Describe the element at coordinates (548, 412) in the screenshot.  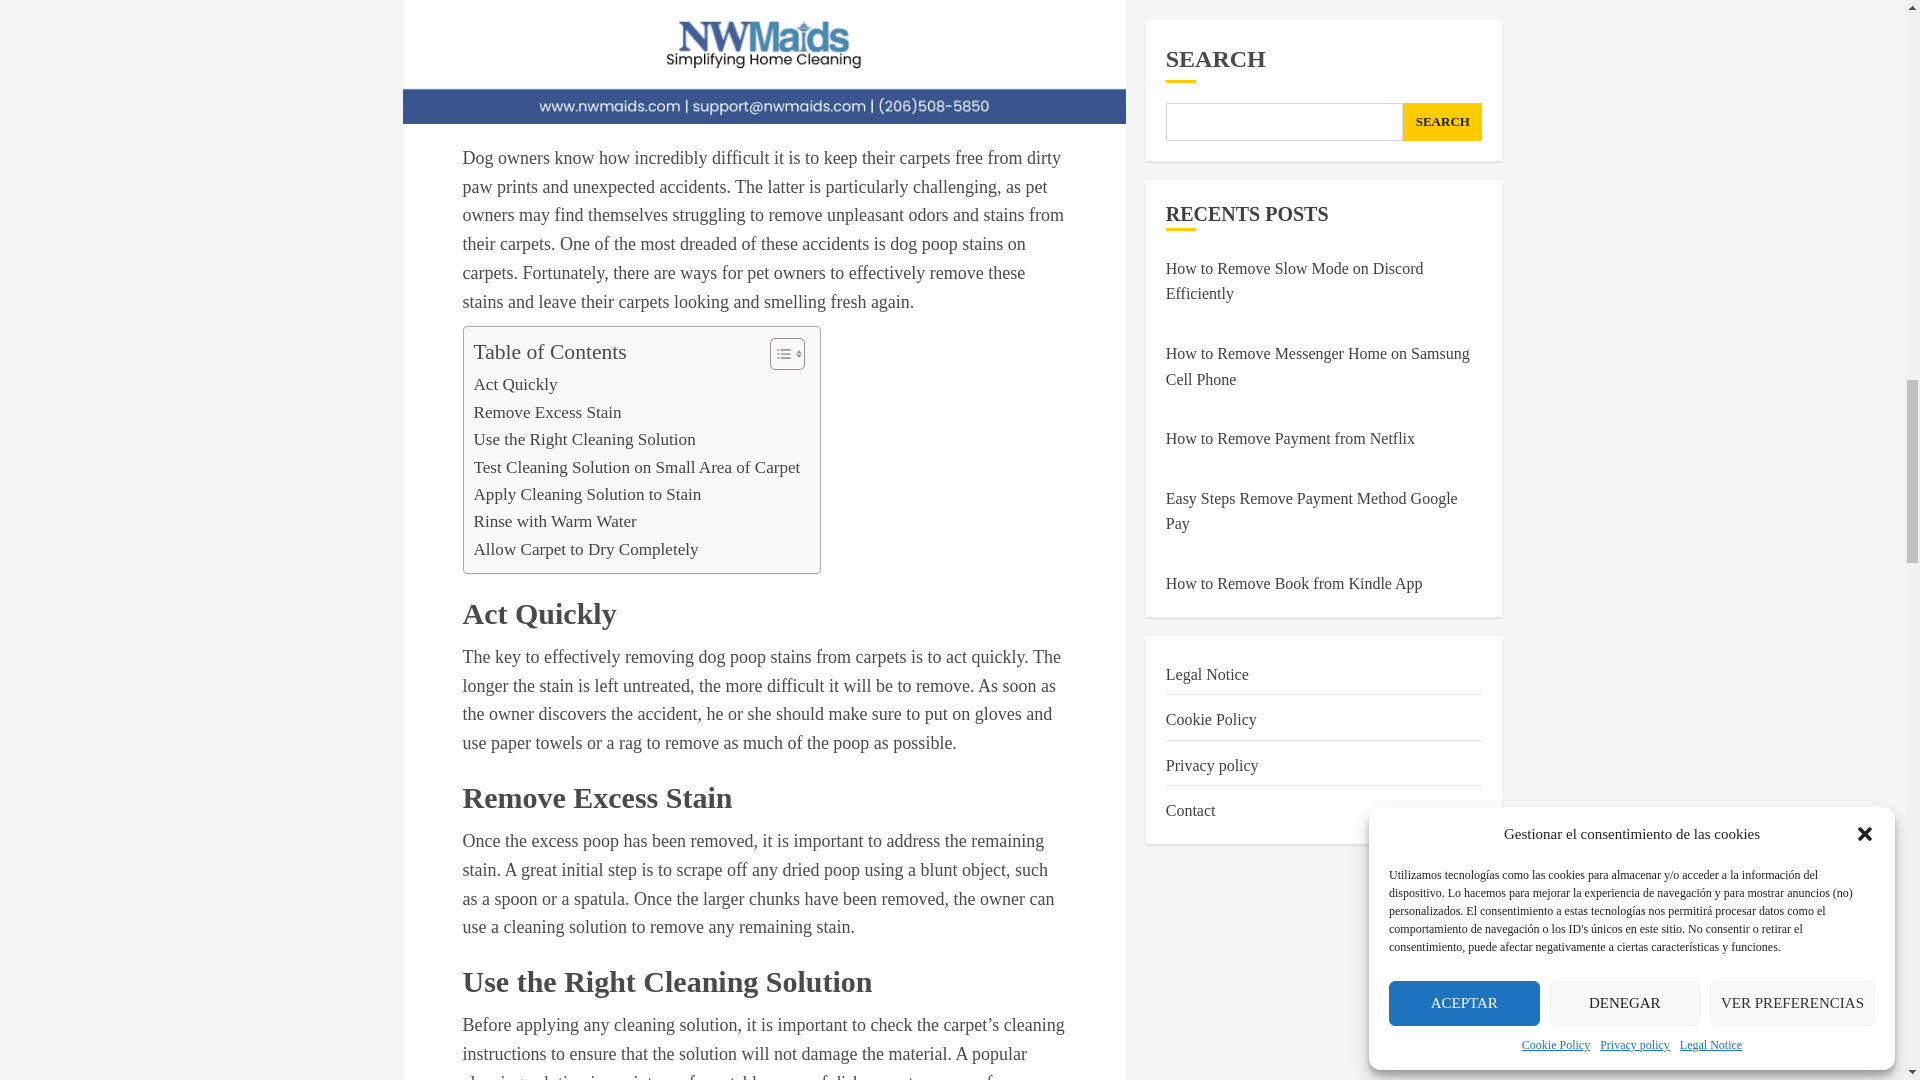
I see `Remove Excess Stain` at that location.